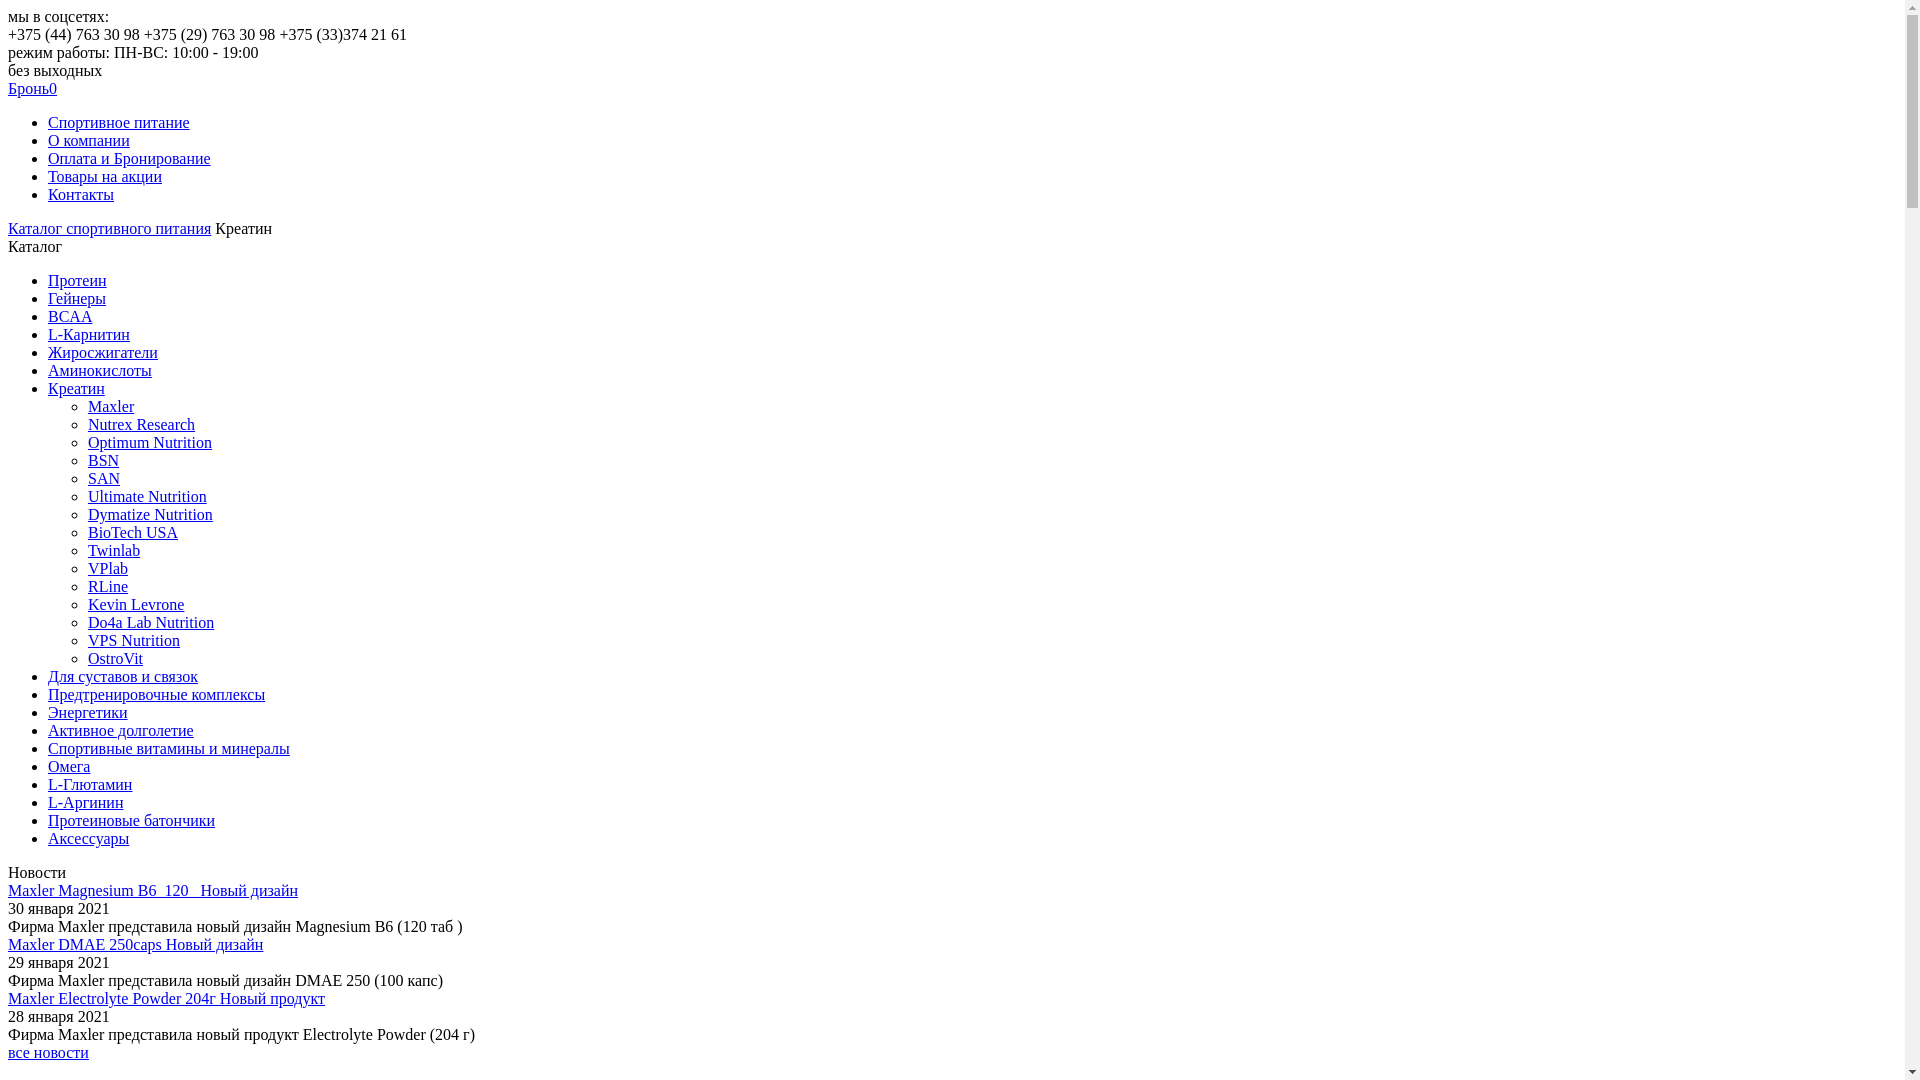  What do you see at coordinates (74, 34) in the screenshot?
I see `+375 (44) 763 30 98` at bounding box center [74, 34].